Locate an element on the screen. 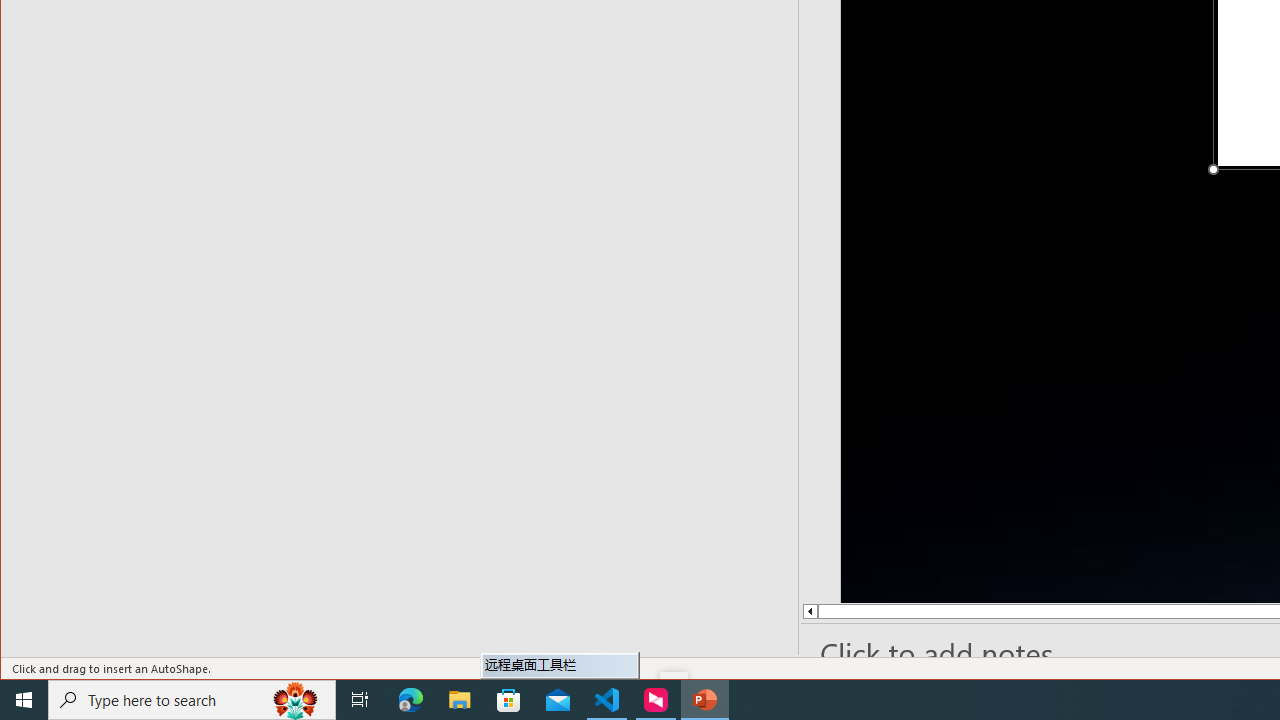 The image size is (1280, 720). Microsoft Store is located at coordinates (509, 700).